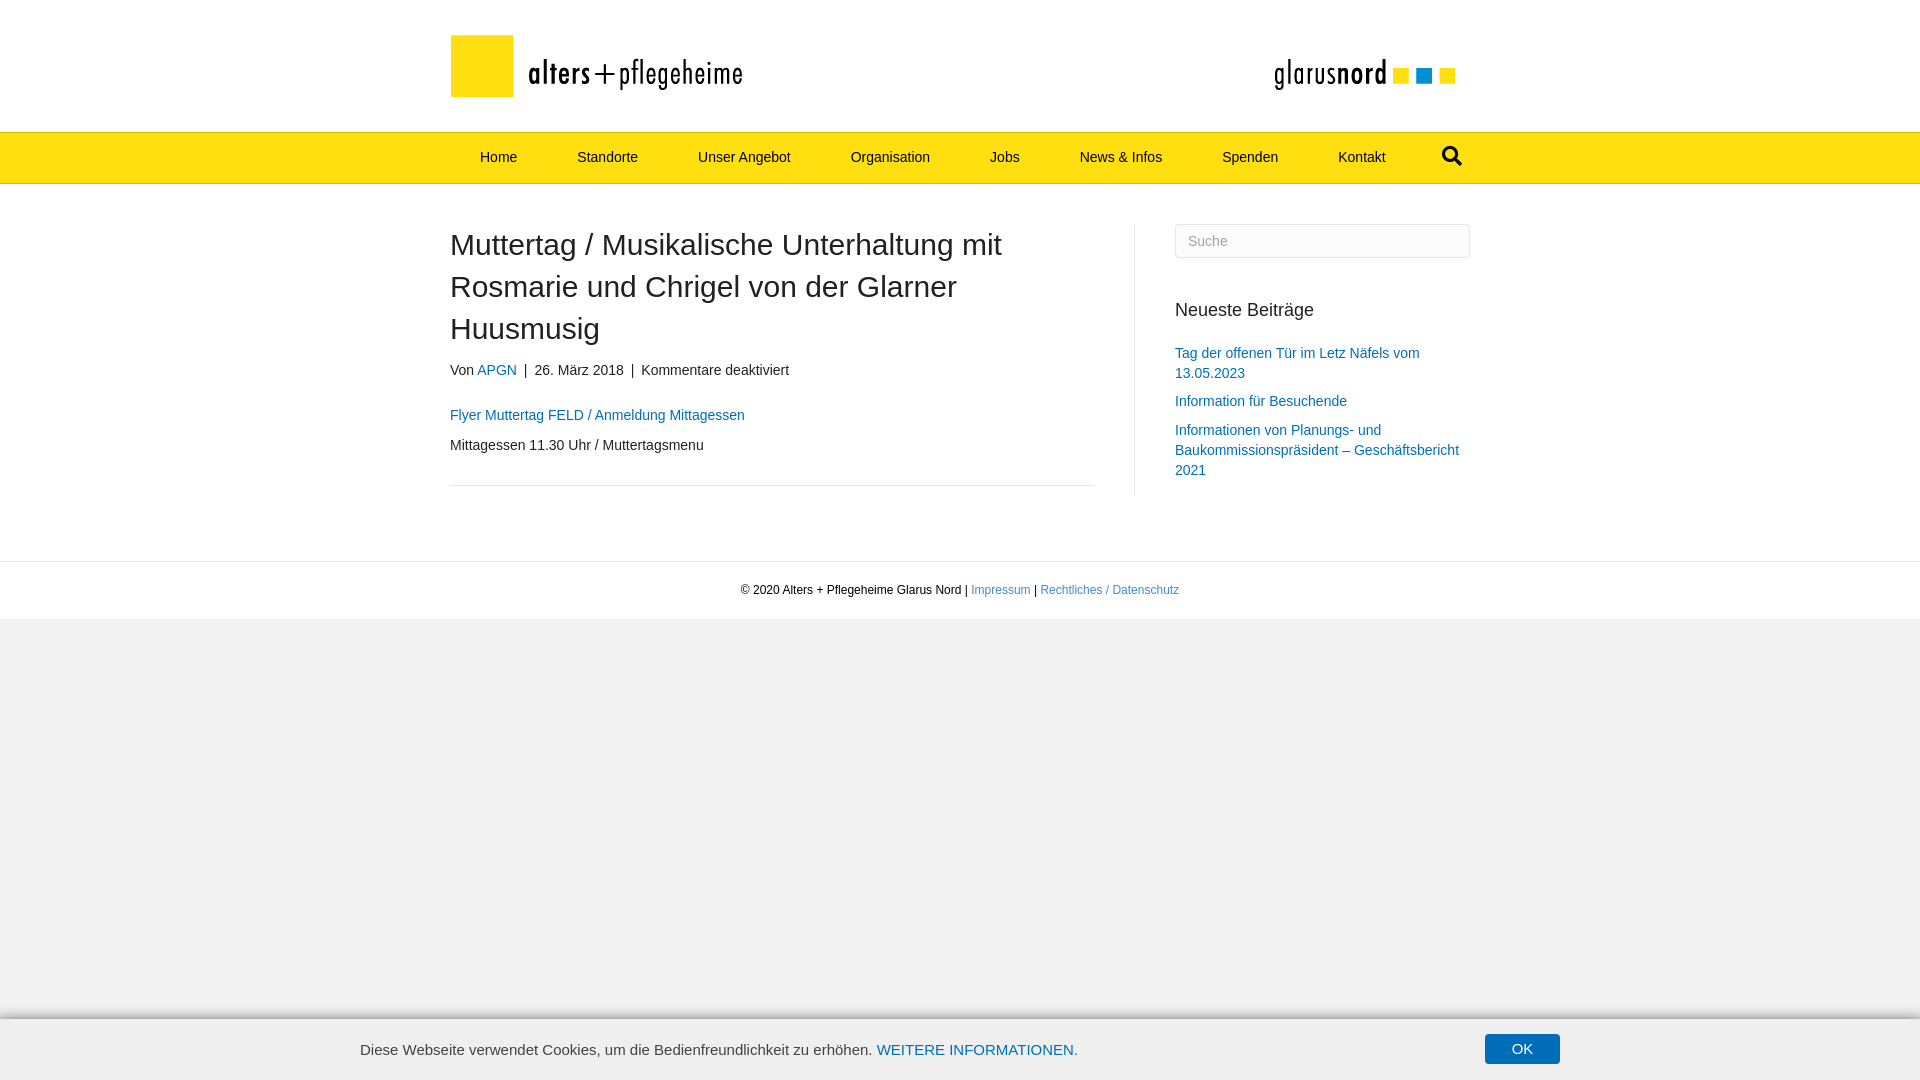 Image resolution: width=1920 pixels, height=1080 pixels. I want to click on News & Infos, so click(1121, 158).